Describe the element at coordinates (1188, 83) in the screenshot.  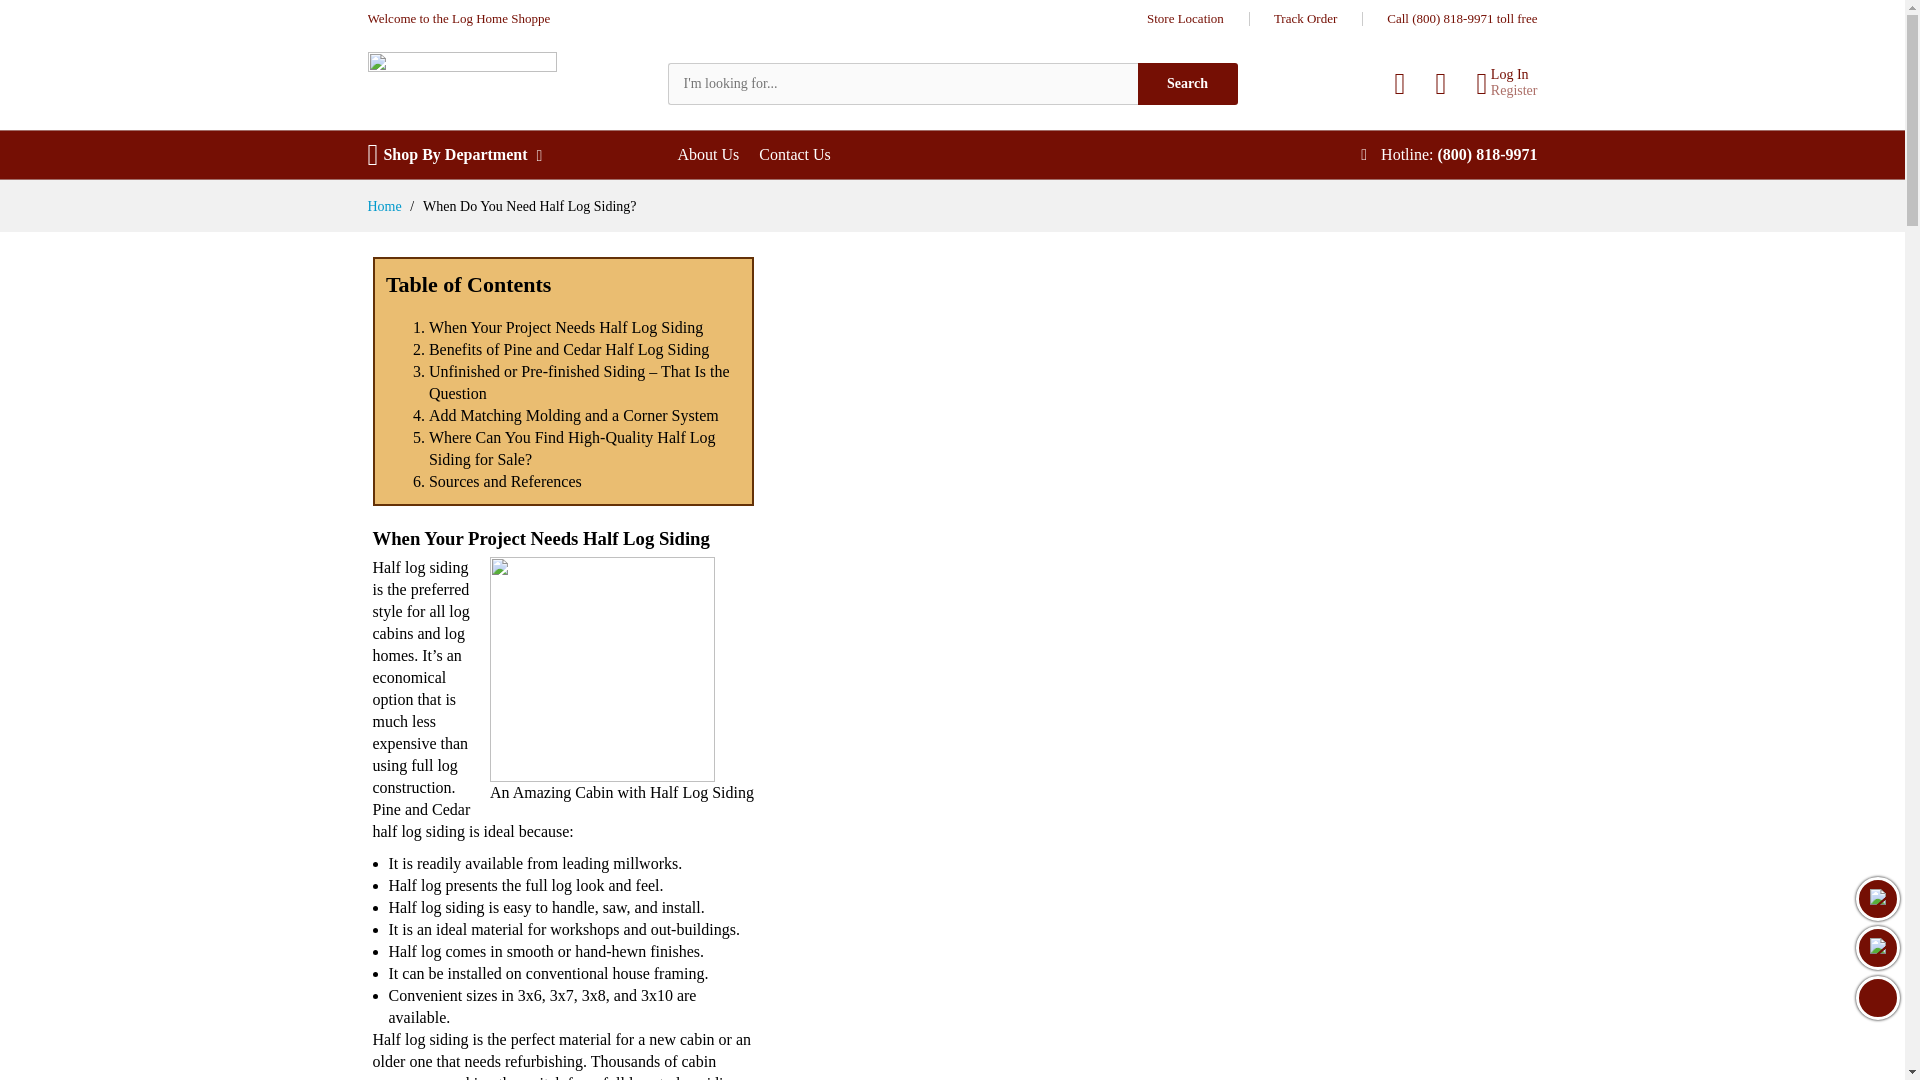
I see `Search` at that location.